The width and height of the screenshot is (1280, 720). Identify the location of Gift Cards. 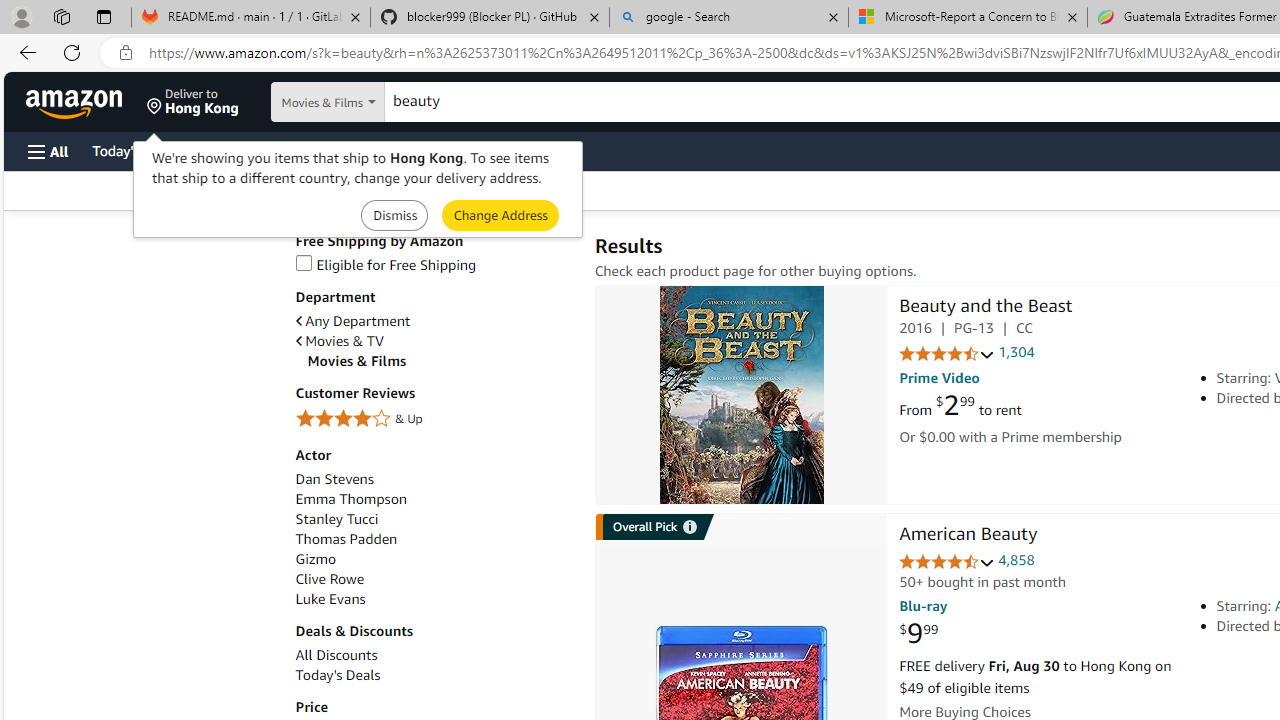
(442, 150).